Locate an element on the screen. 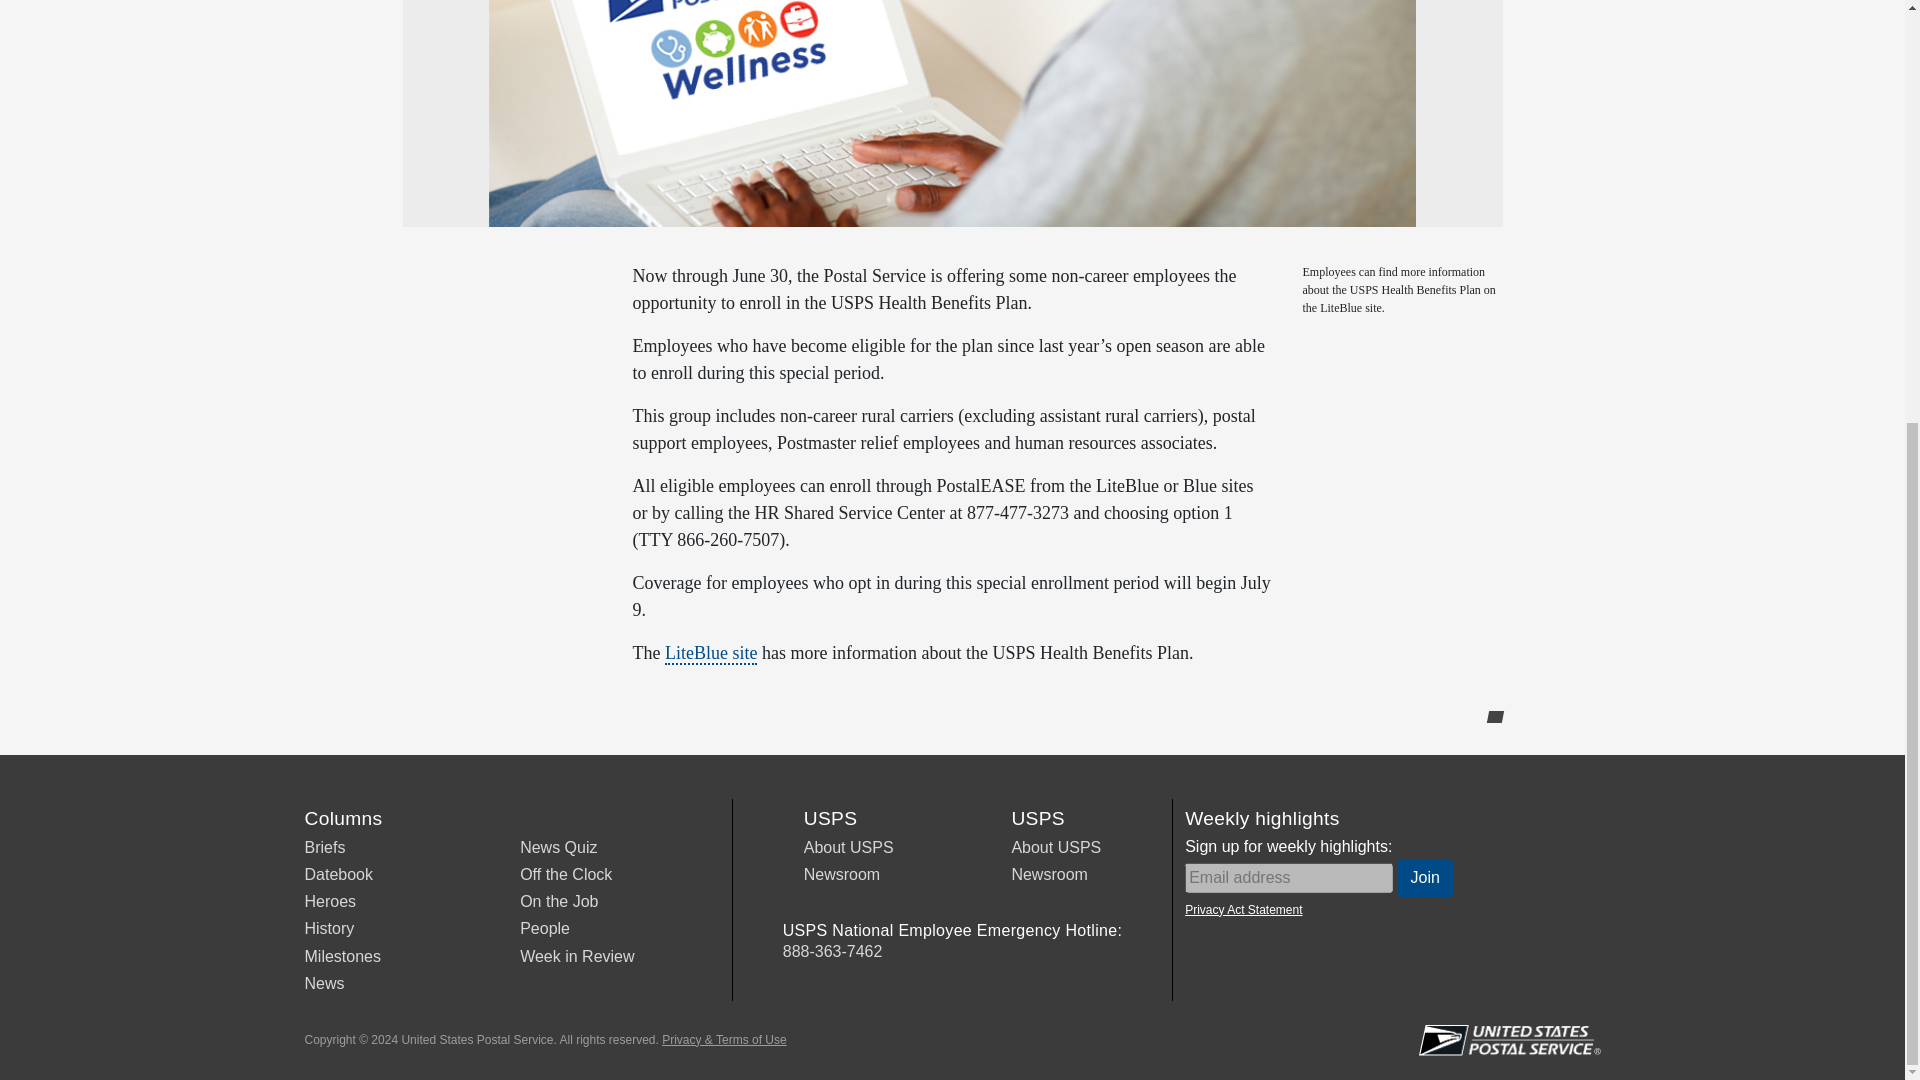  Newsroom is located at coordinates (1048, 874).